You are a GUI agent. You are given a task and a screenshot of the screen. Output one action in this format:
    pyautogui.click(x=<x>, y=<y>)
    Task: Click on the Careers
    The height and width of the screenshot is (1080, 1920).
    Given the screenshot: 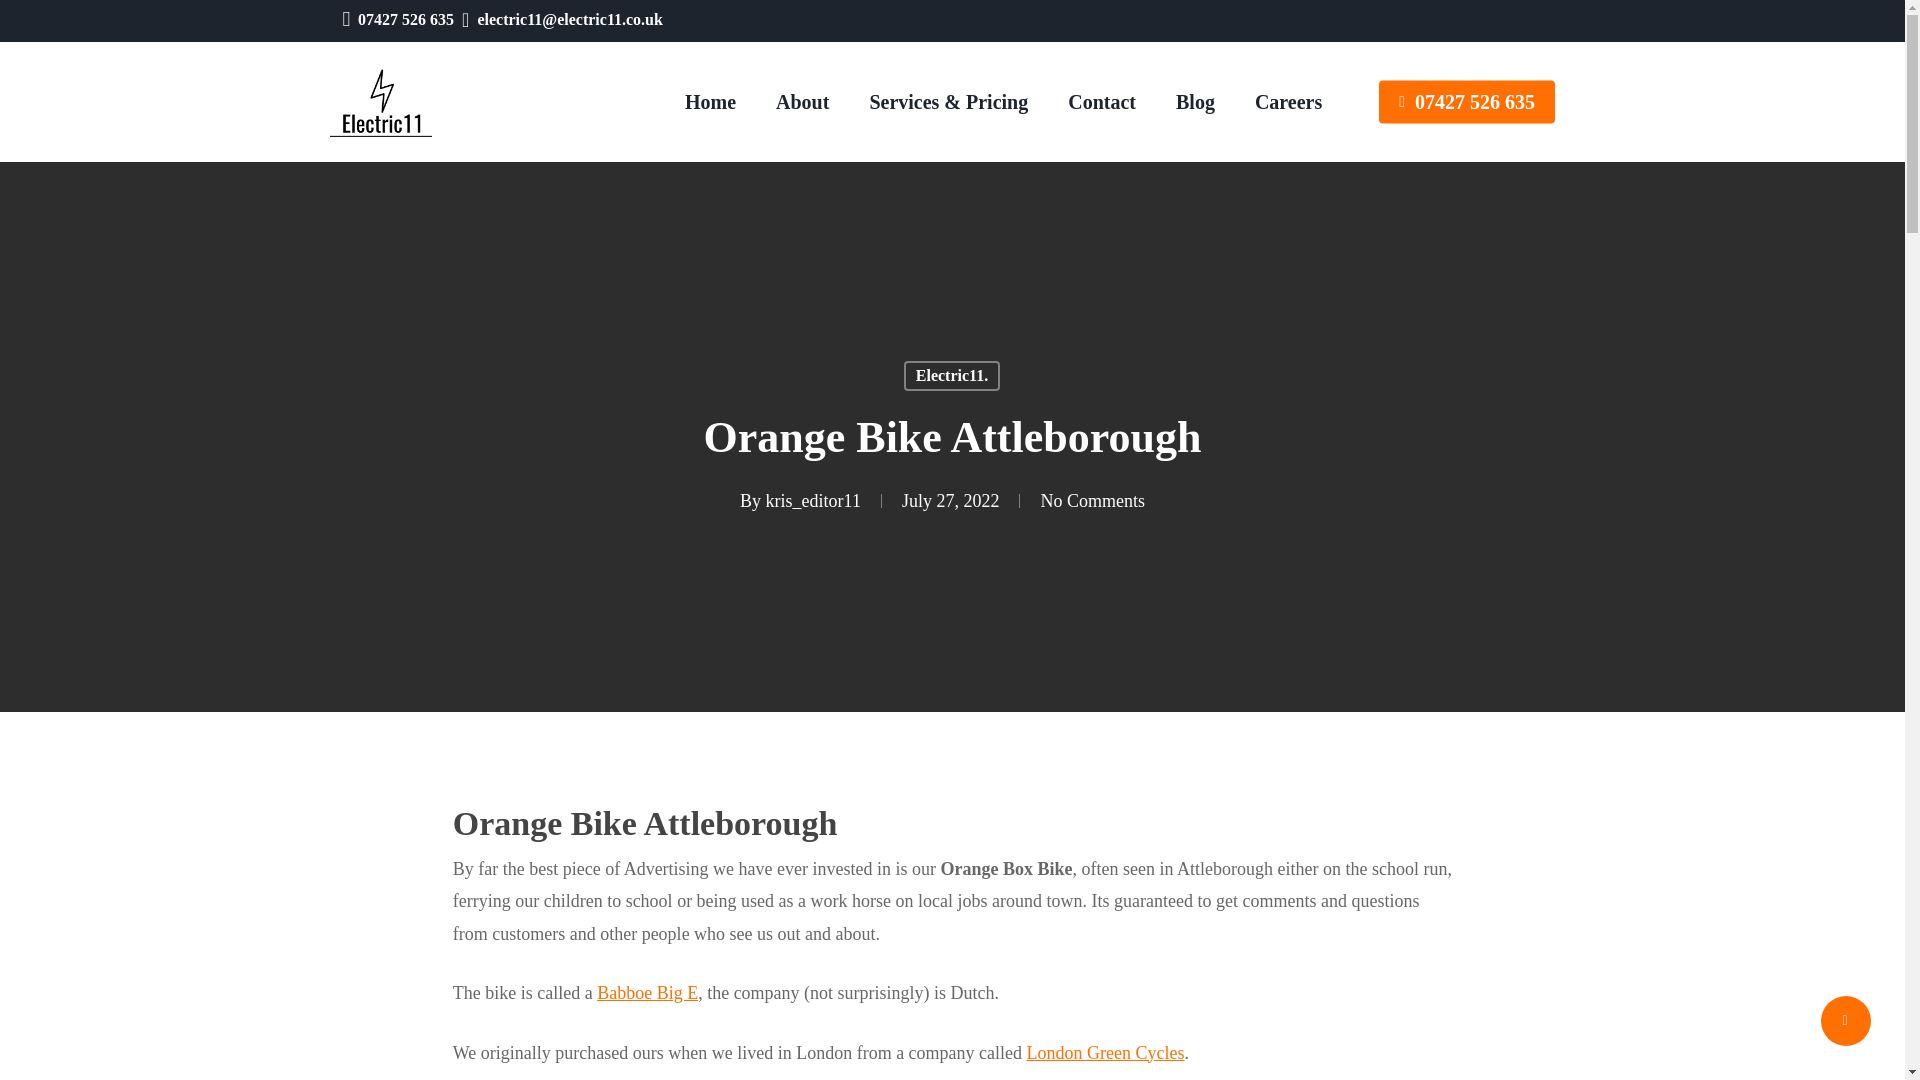 What is the action you would take?
    pyautogui.click(x=1288, y=102)
    